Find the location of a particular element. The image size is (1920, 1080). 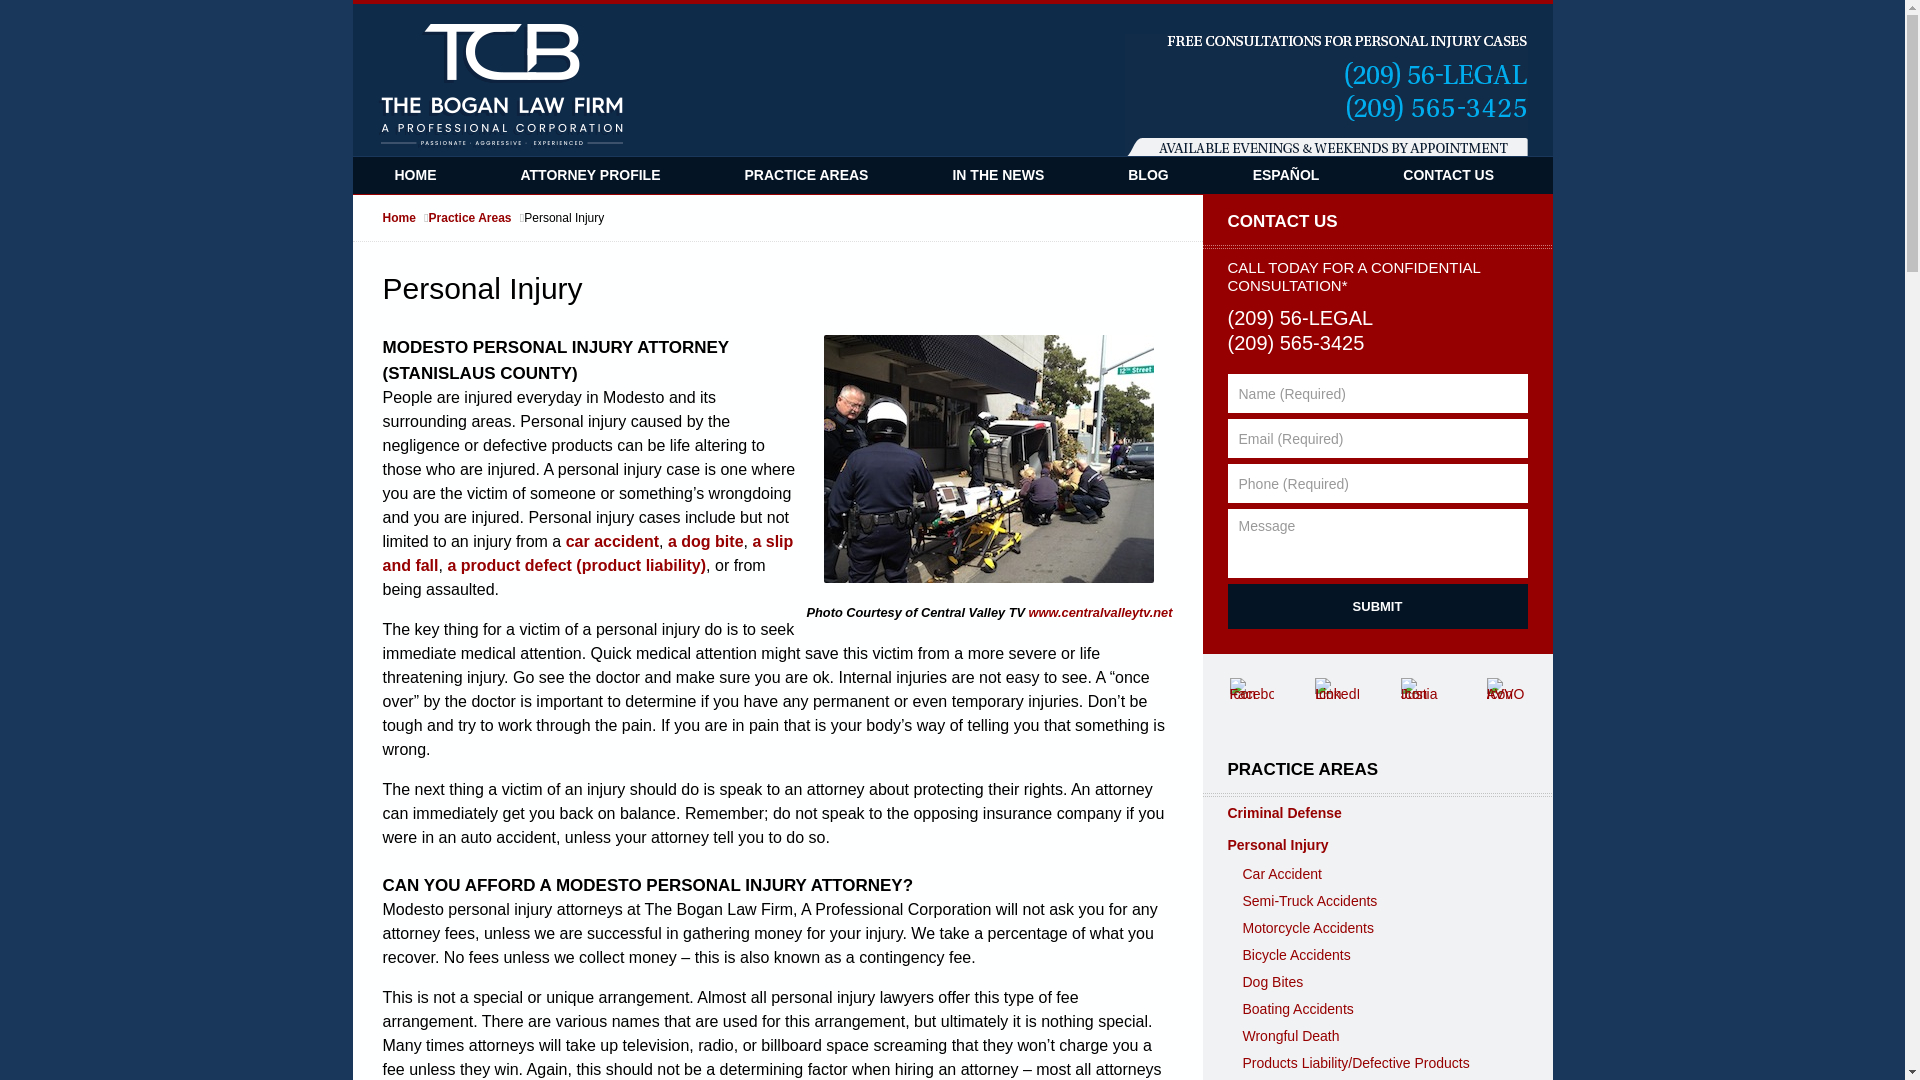

Dog Bites is located at coordinates (1377, 982).